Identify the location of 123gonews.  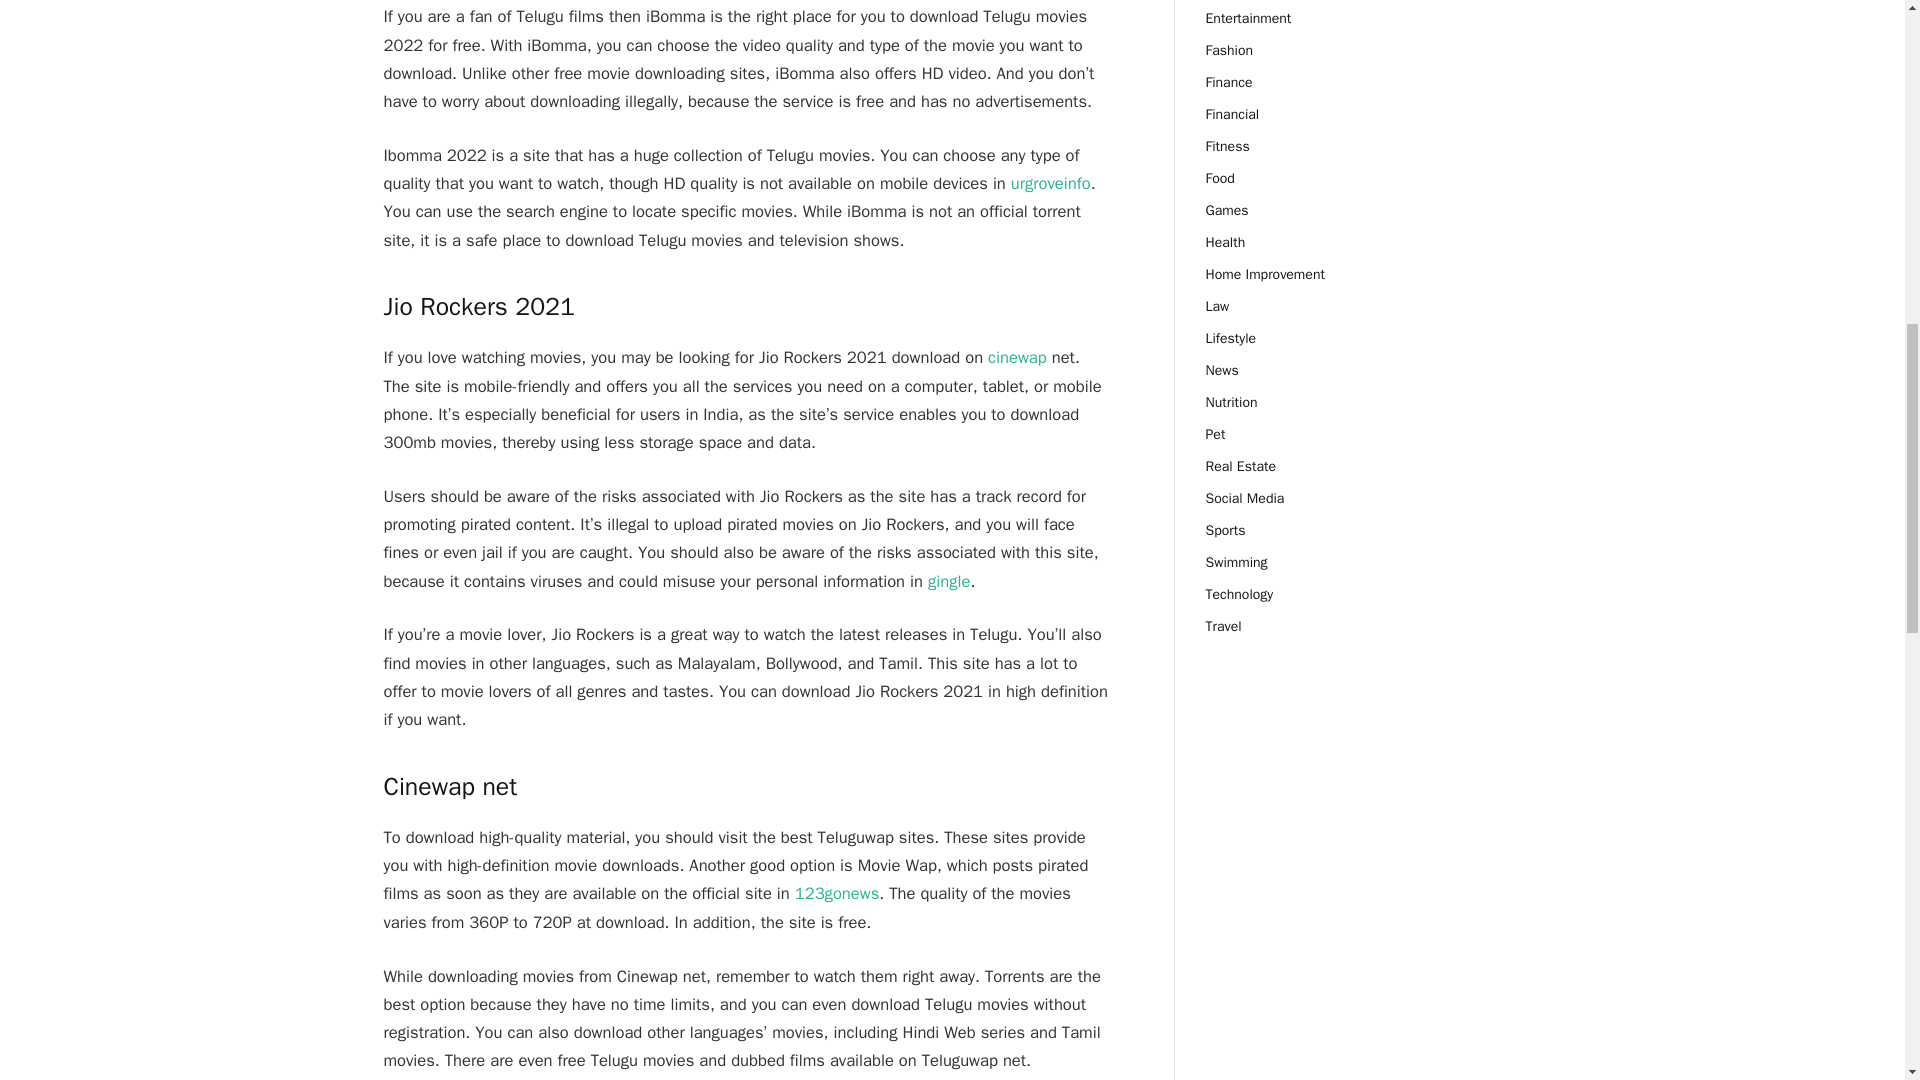
(836, 893).